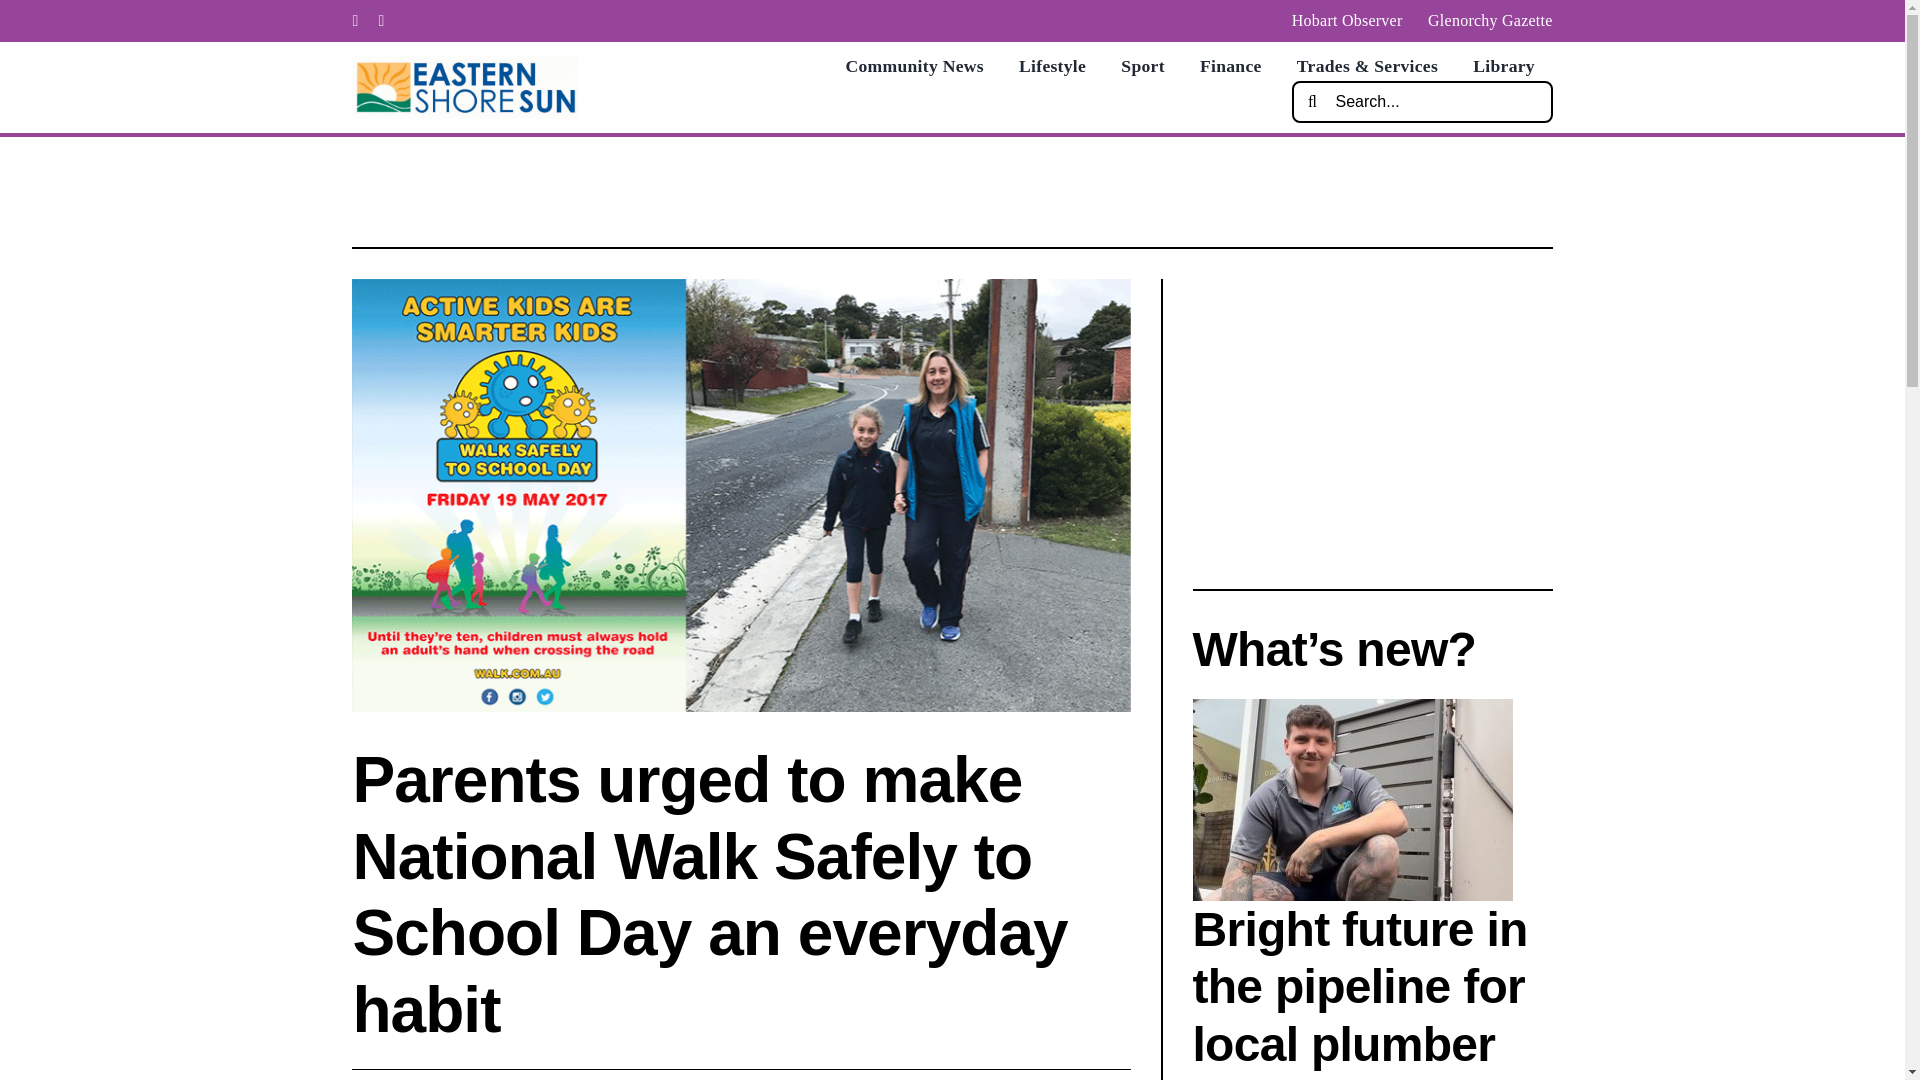  I want to click on Library, so click(1503, 66).